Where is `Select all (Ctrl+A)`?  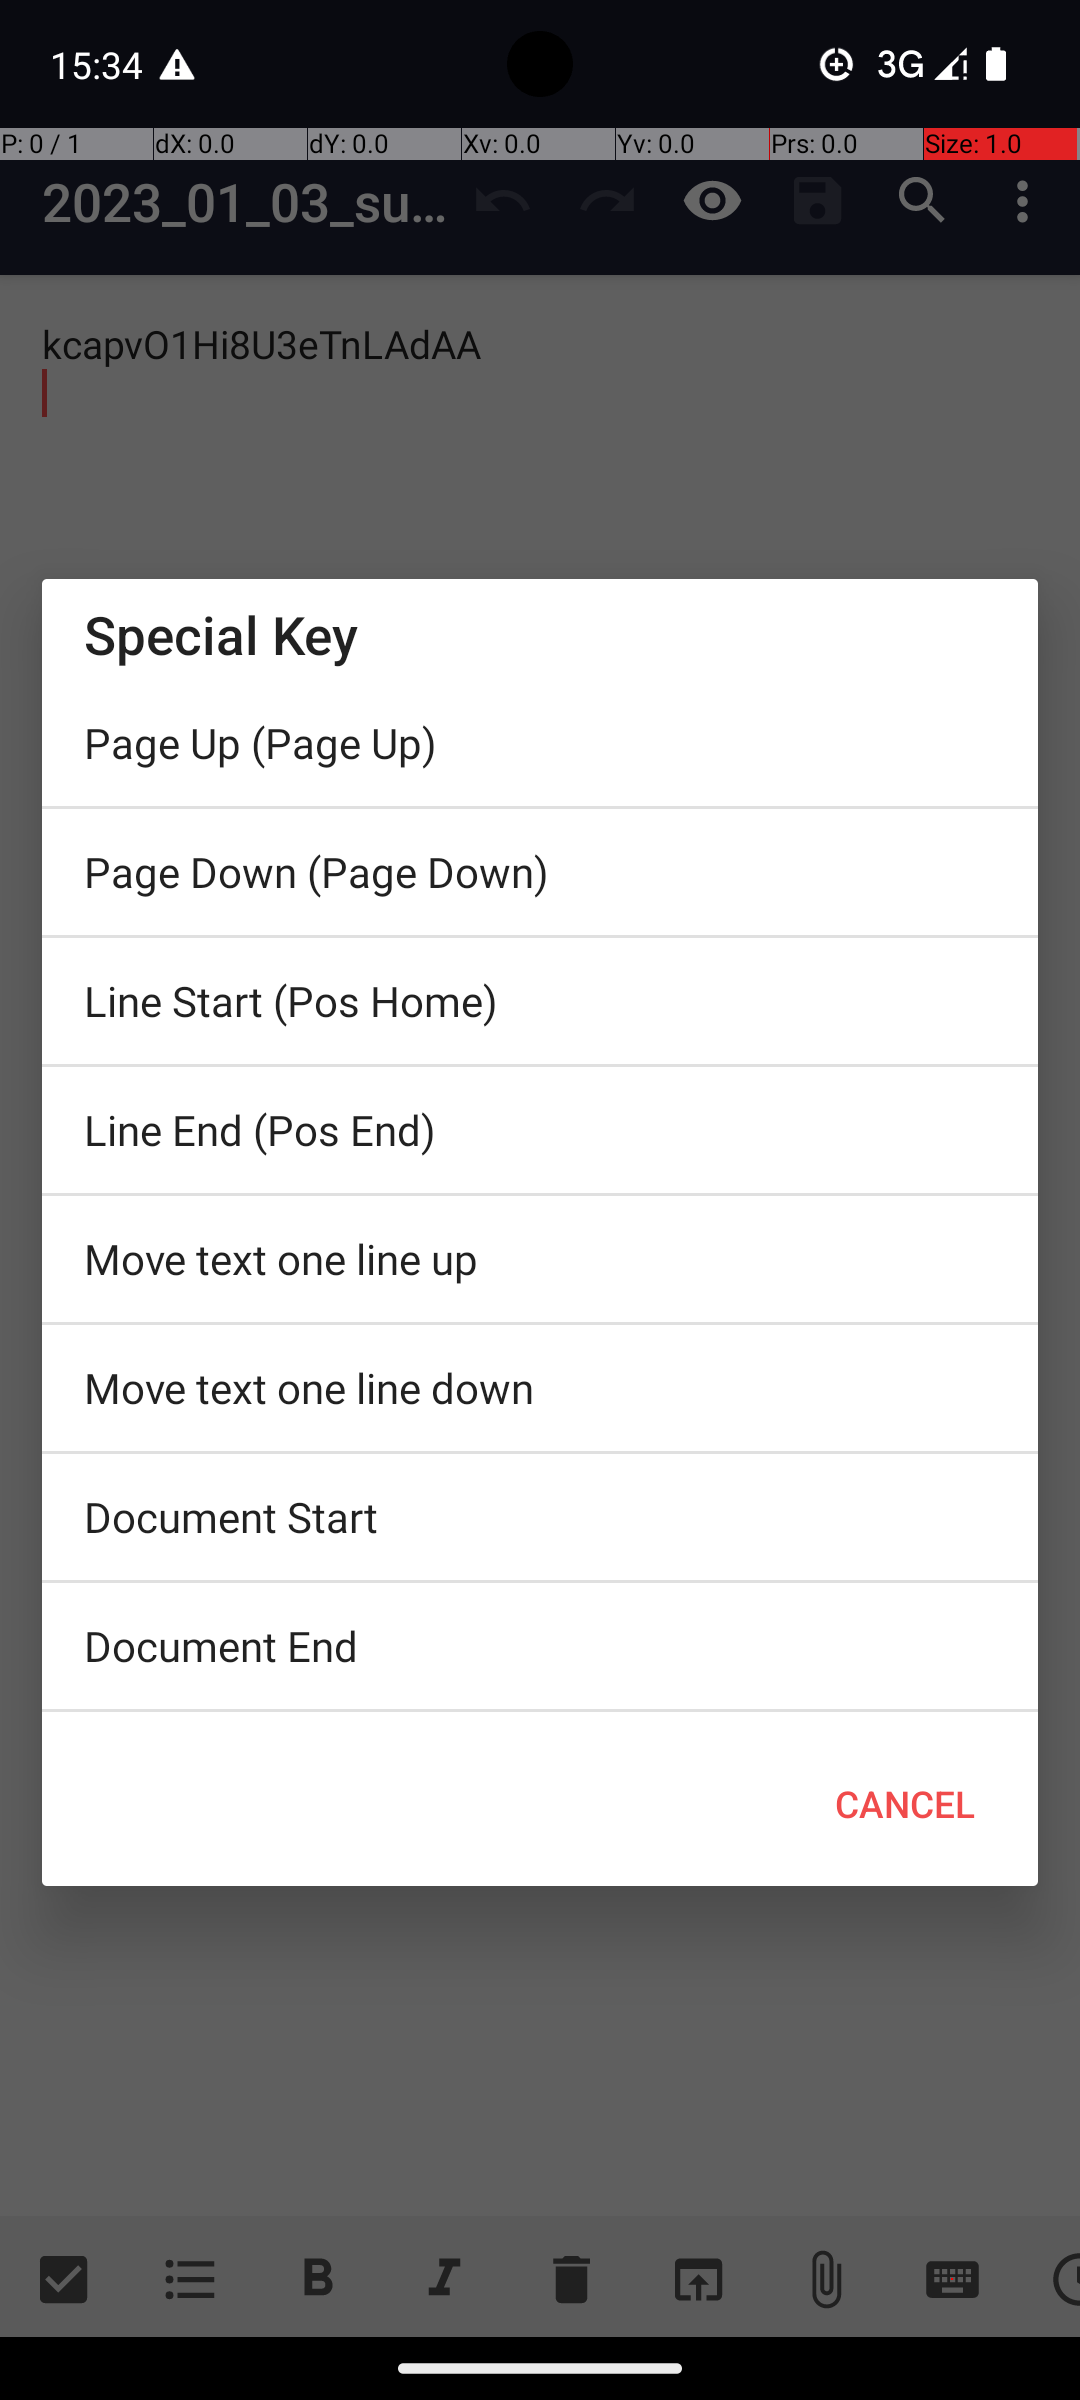 Select all (Ctrl+A) is located at coordinates (540, 1717).